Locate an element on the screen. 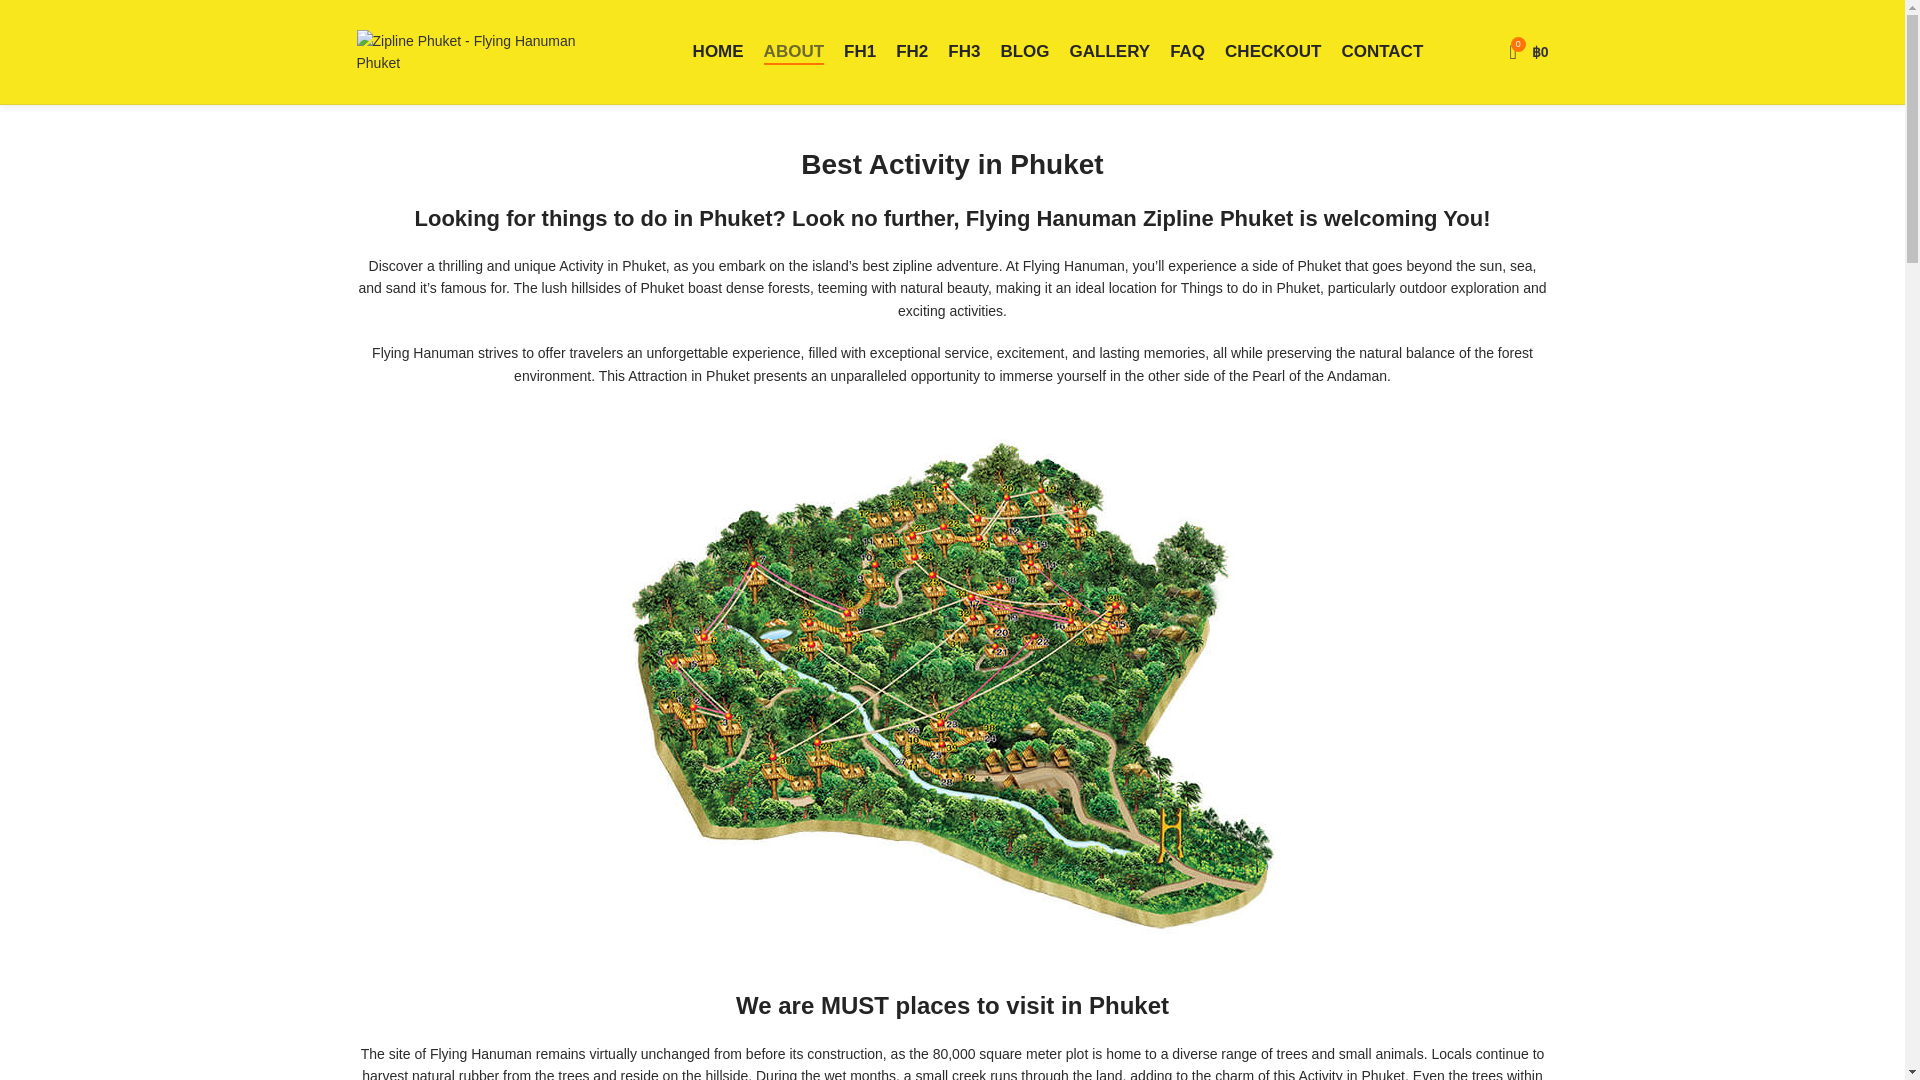 This screenshot has height=1080, width=1920. Activity in Phuket is located at coordinates (986, 164).